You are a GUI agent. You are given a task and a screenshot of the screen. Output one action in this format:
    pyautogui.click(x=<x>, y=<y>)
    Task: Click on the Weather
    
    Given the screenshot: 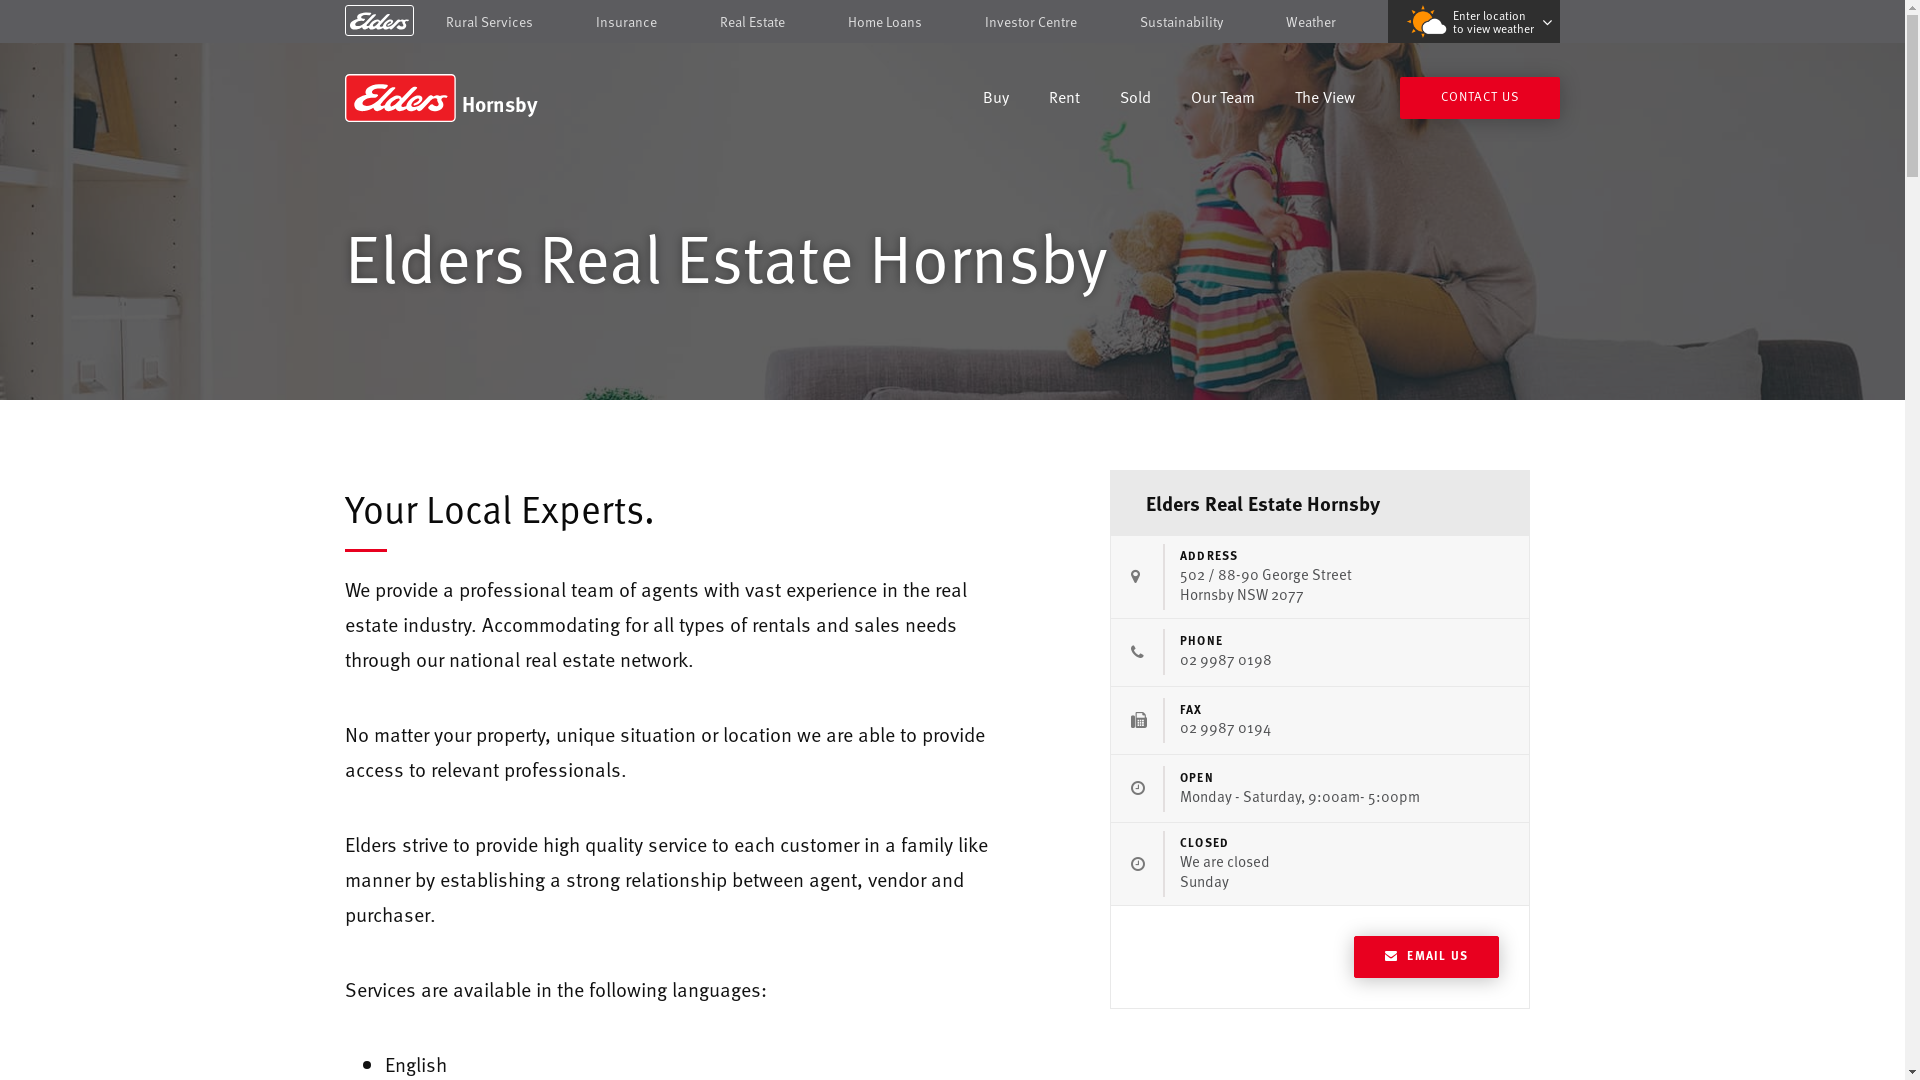 What is the action you would take?
    pyautogui.click(x=1311, y=22)
    